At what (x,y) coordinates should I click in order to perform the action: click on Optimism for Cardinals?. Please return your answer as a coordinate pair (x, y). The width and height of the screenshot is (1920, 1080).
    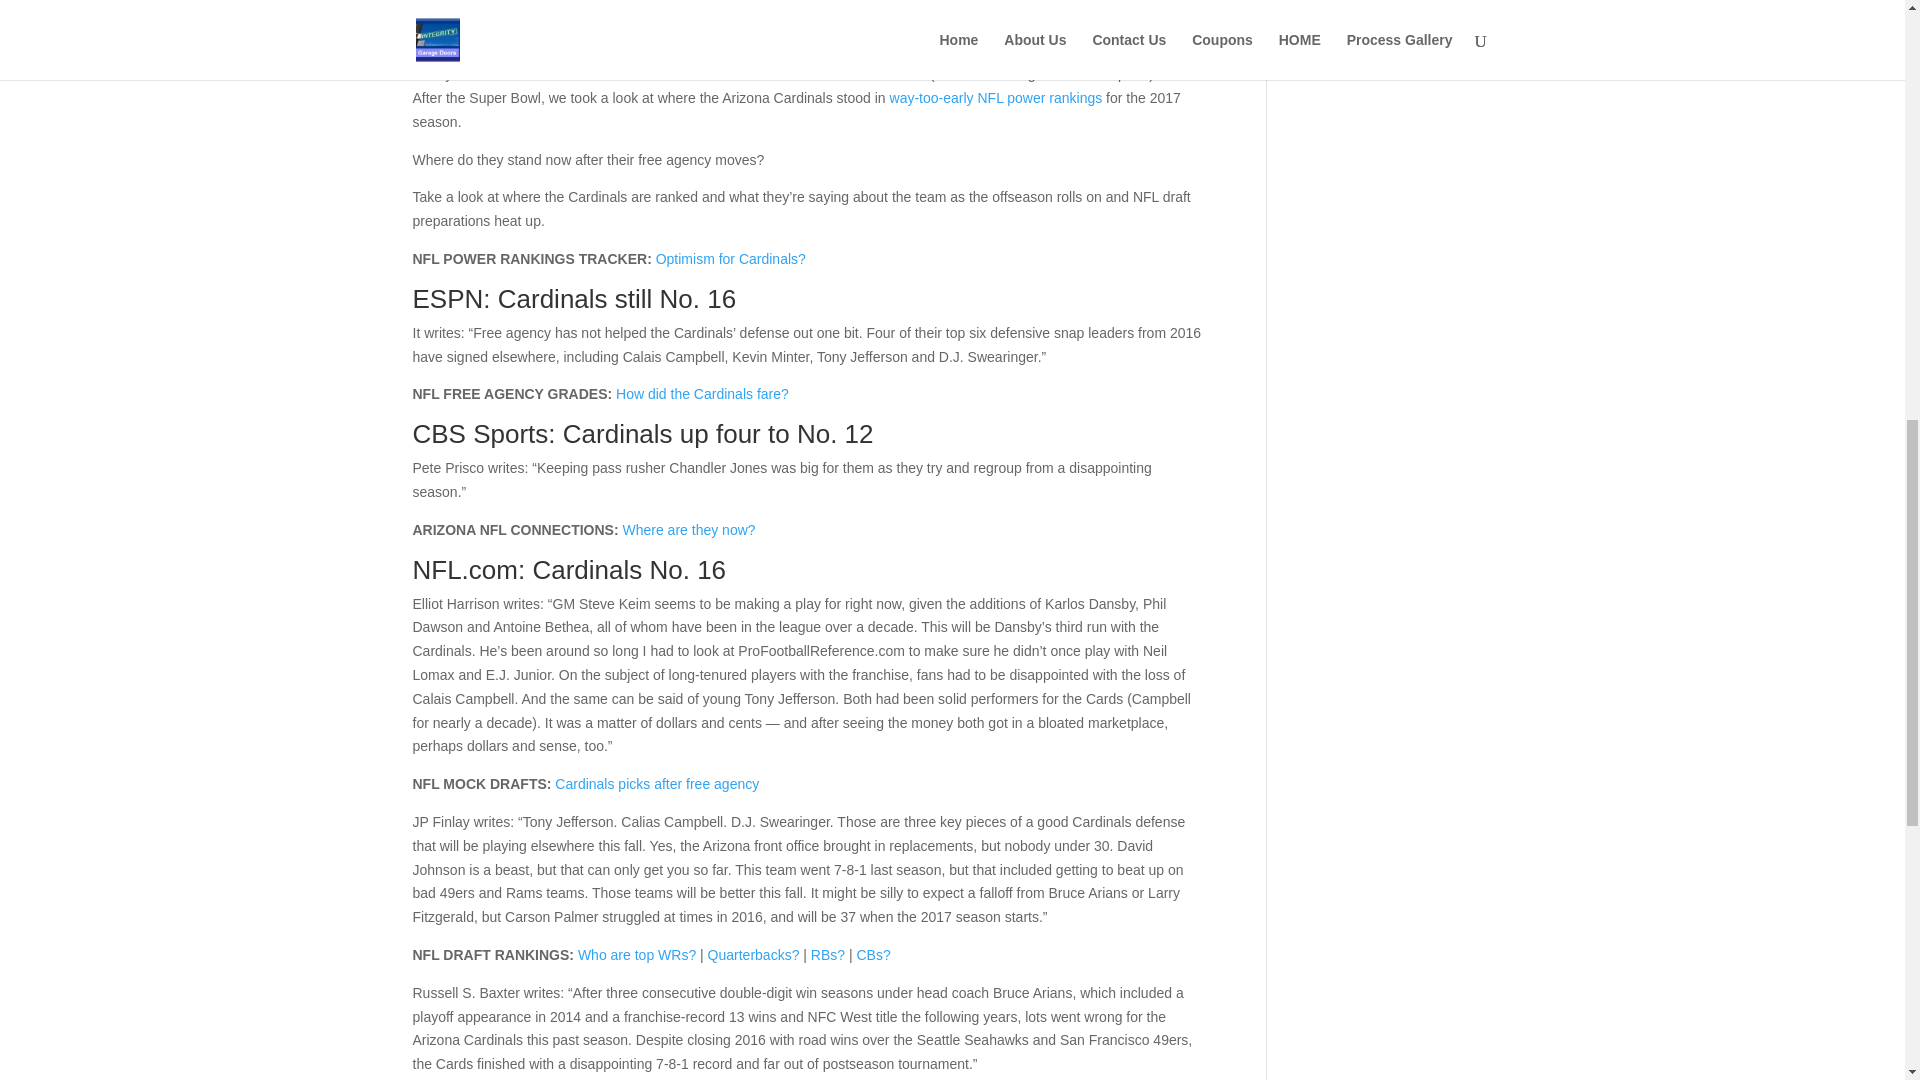
    Looking at the image, I should click on (731, 258).